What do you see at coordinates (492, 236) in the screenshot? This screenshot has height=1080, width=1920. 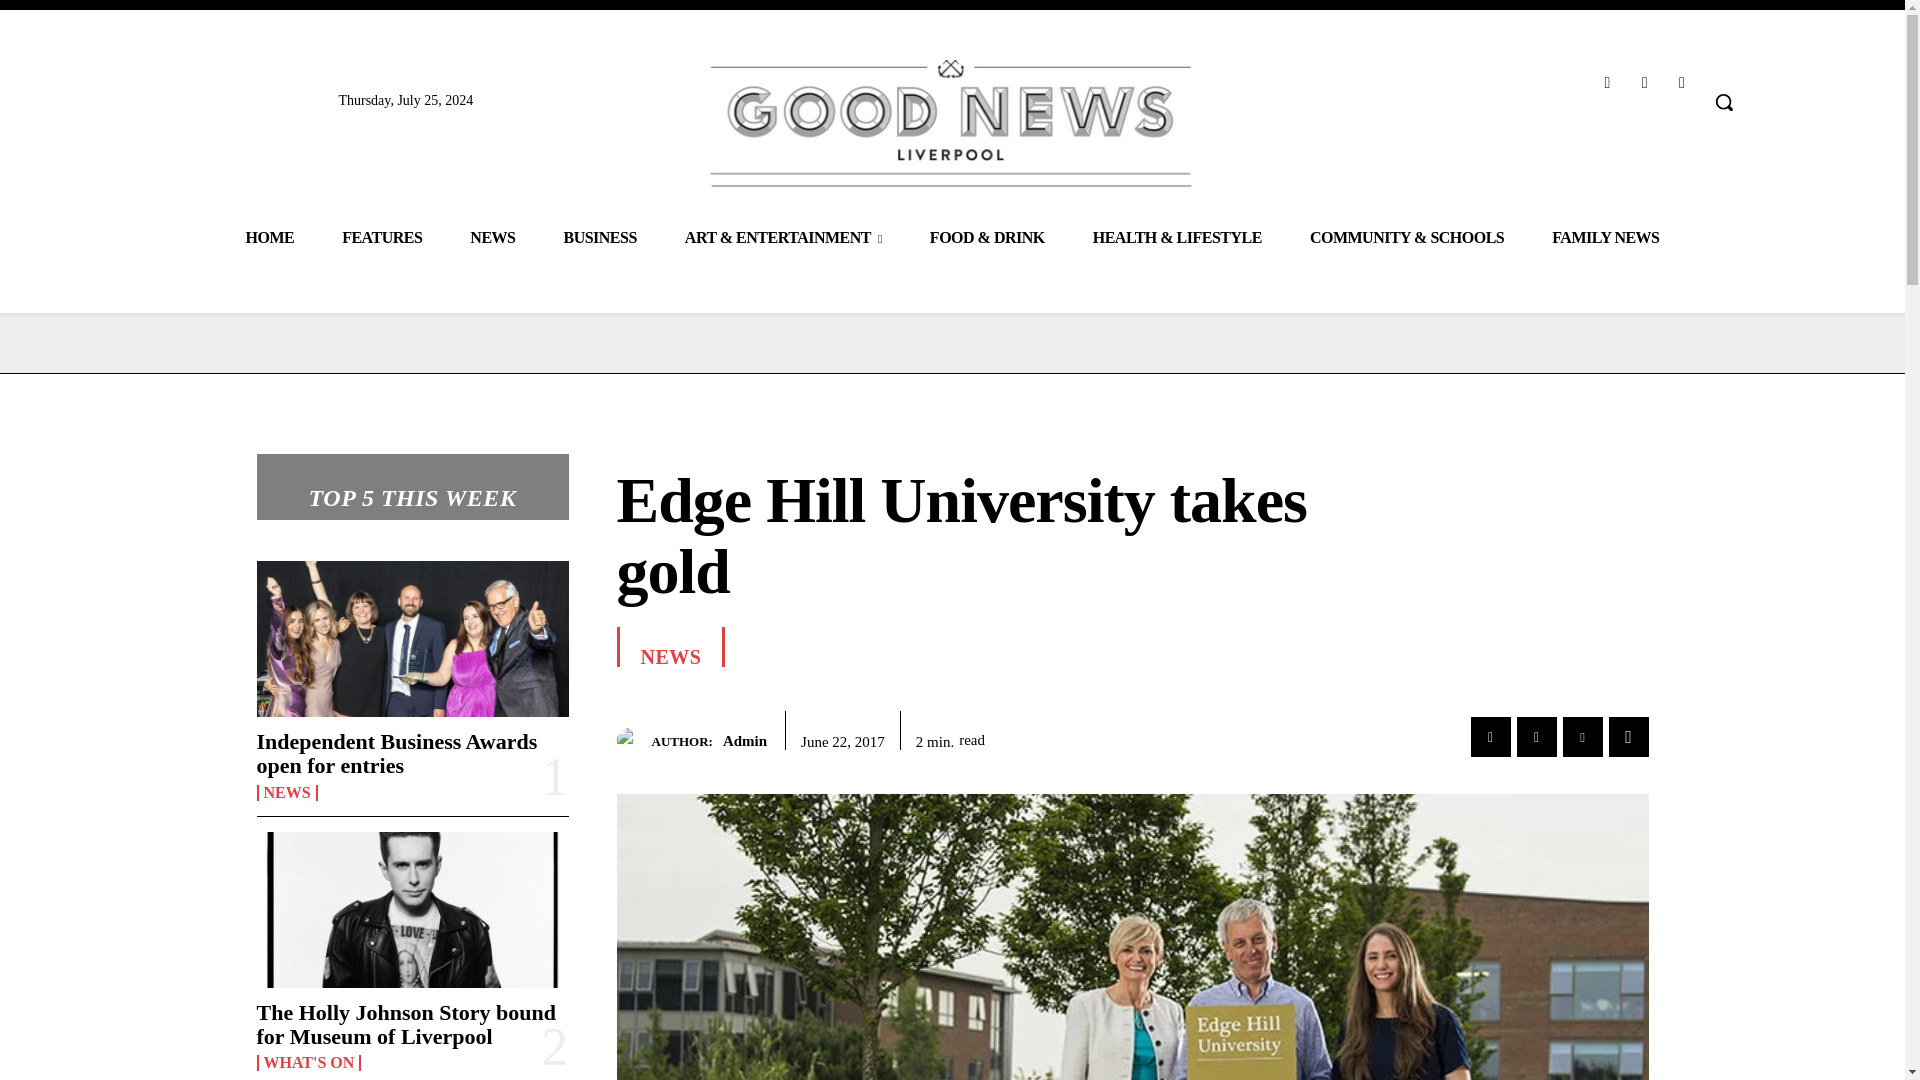 I see `NEWS` at bounding box center [492, 236].